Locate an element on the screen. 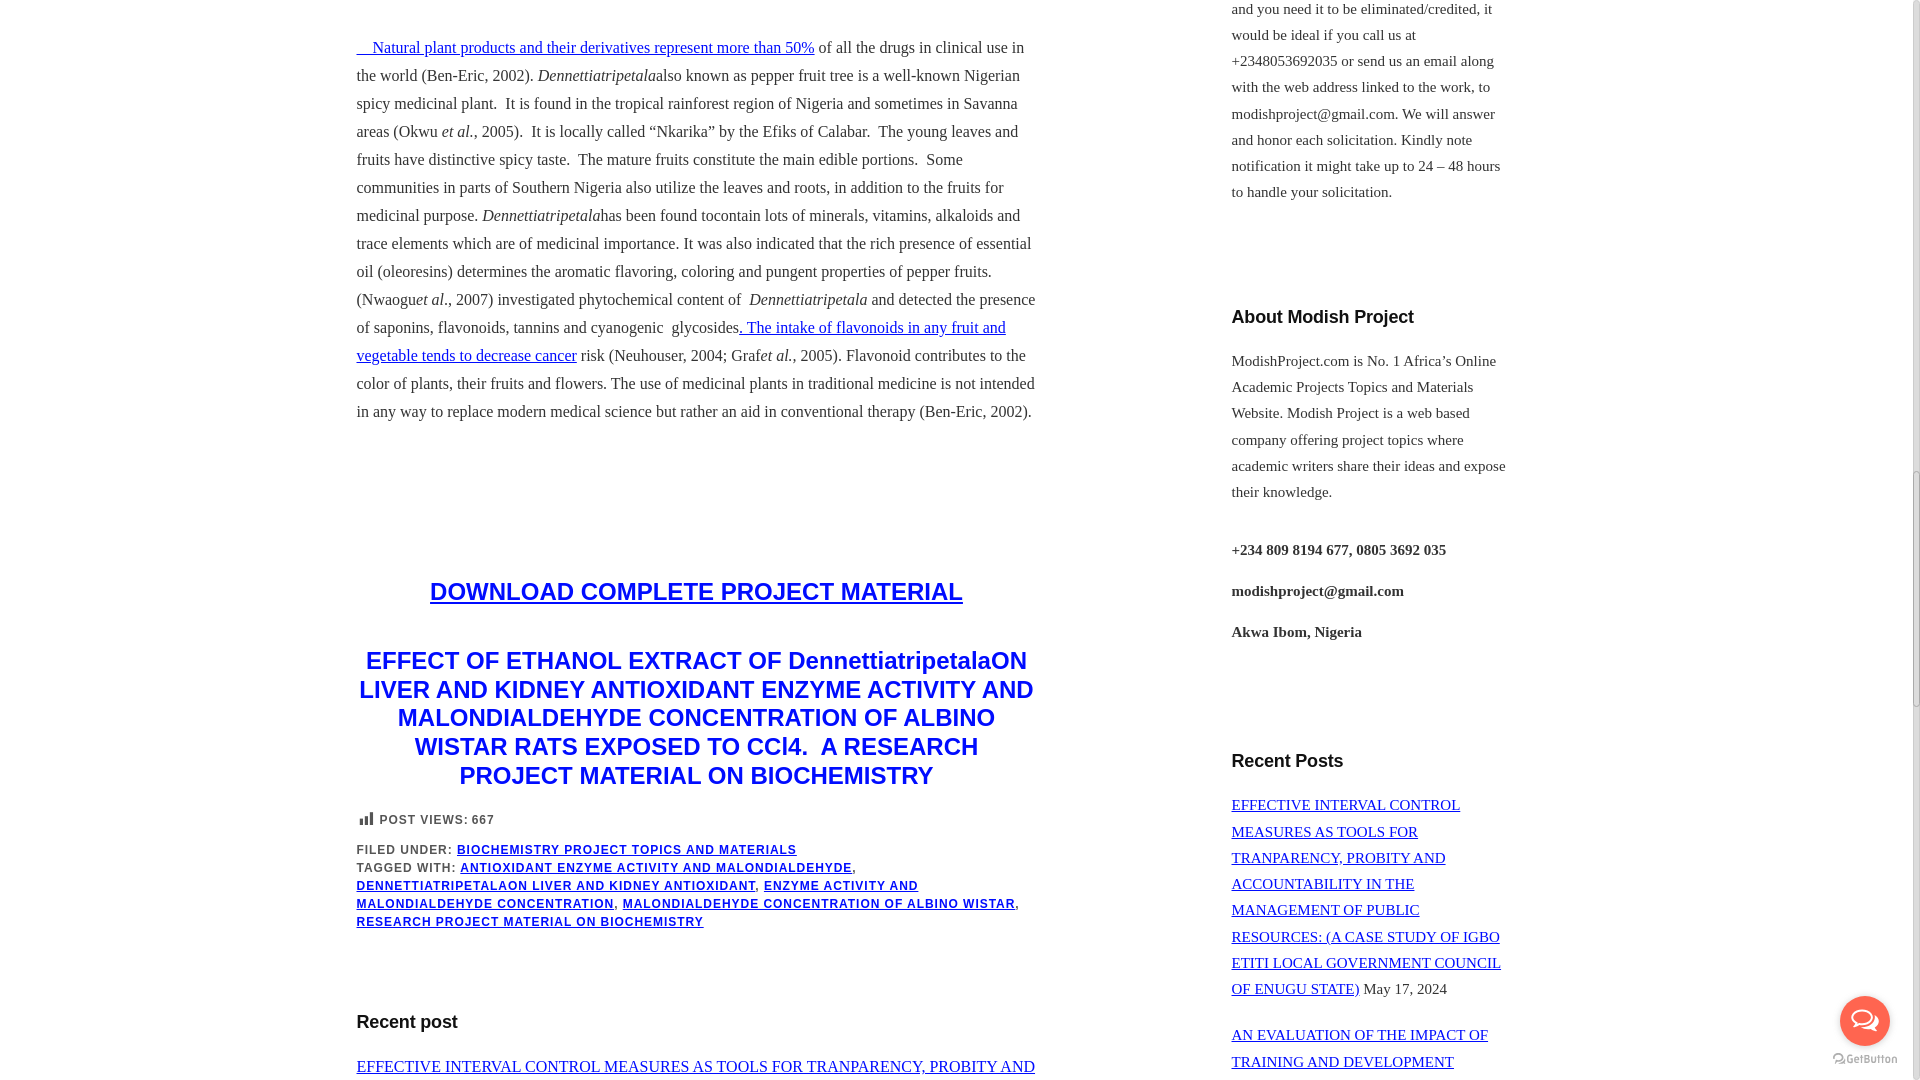 This screenshot has width=1920, height=1080. DENNETTIATRIPETALAON LIVER AND KIDNEY ANTIOXIDANT is located at coordinates (554, 886).